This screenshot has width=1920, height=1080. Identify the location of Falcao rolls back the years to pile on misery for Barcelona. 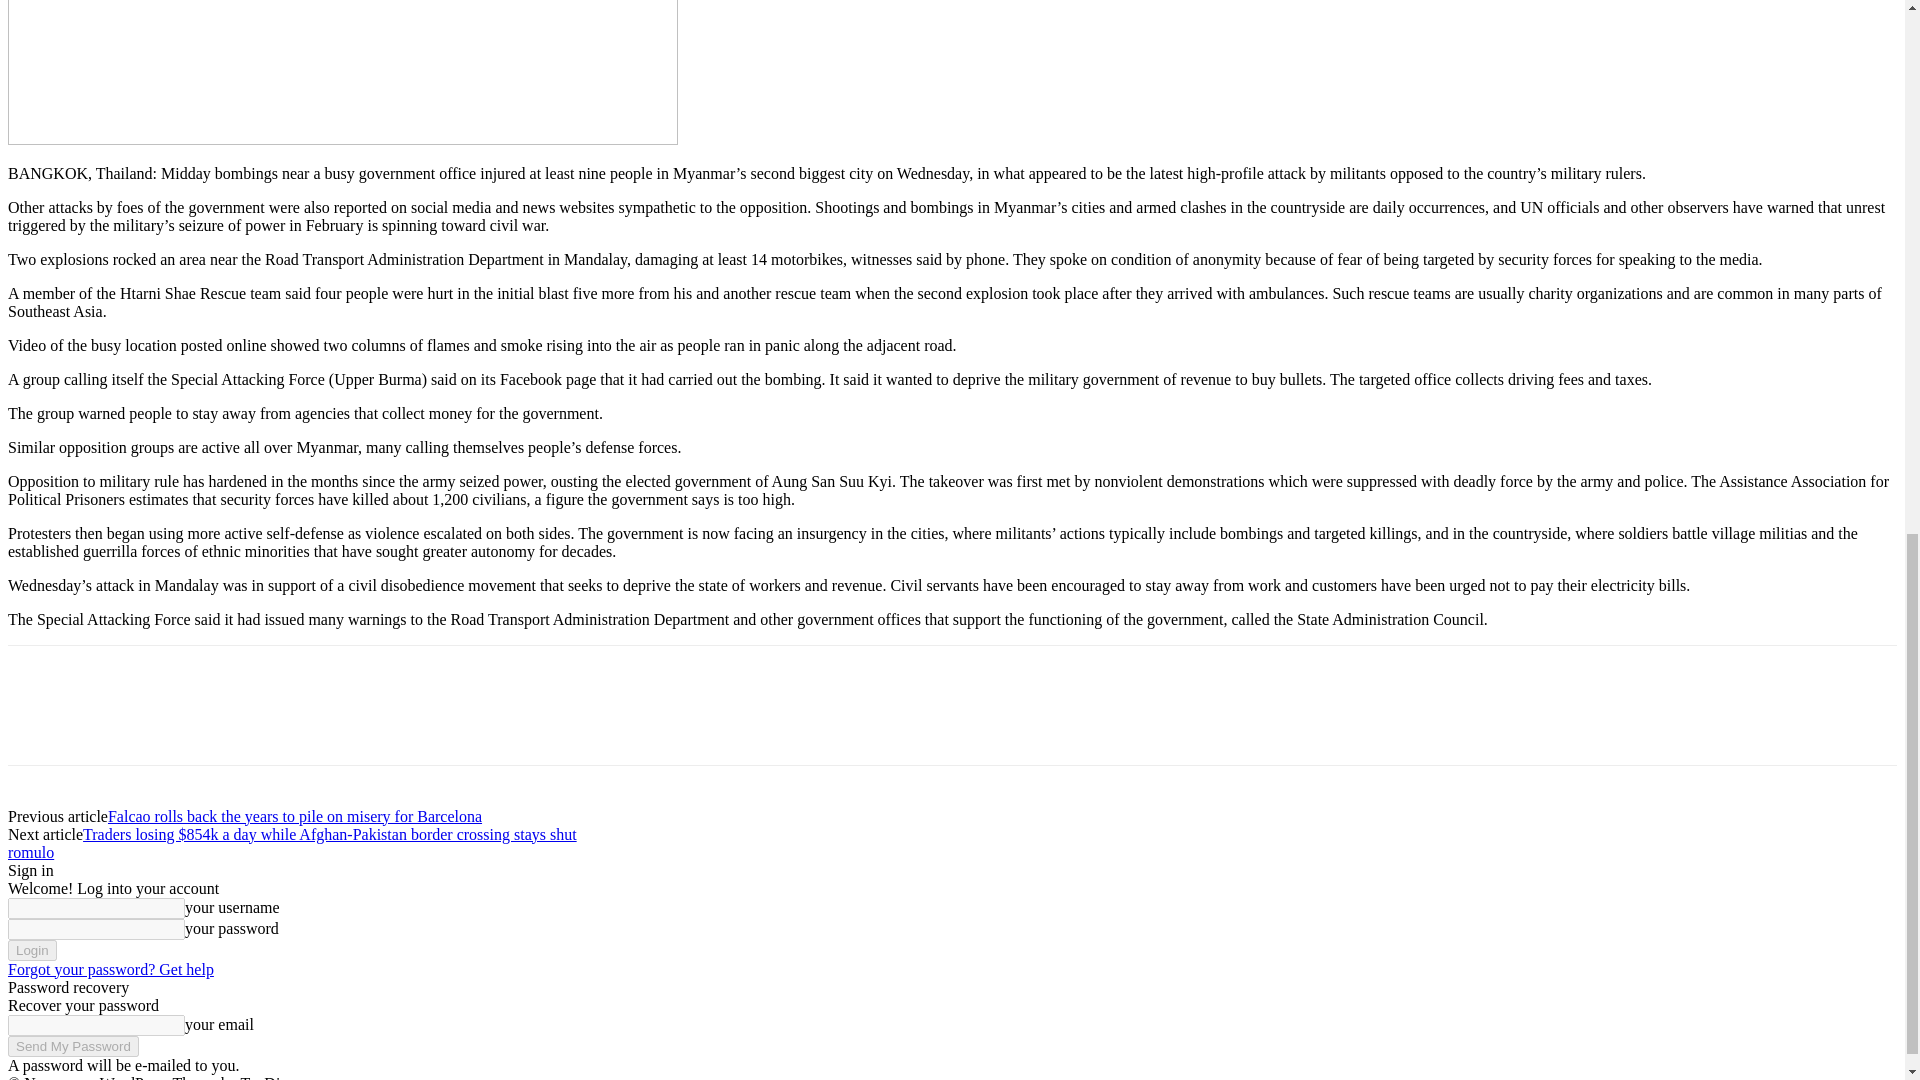
(294, 816).